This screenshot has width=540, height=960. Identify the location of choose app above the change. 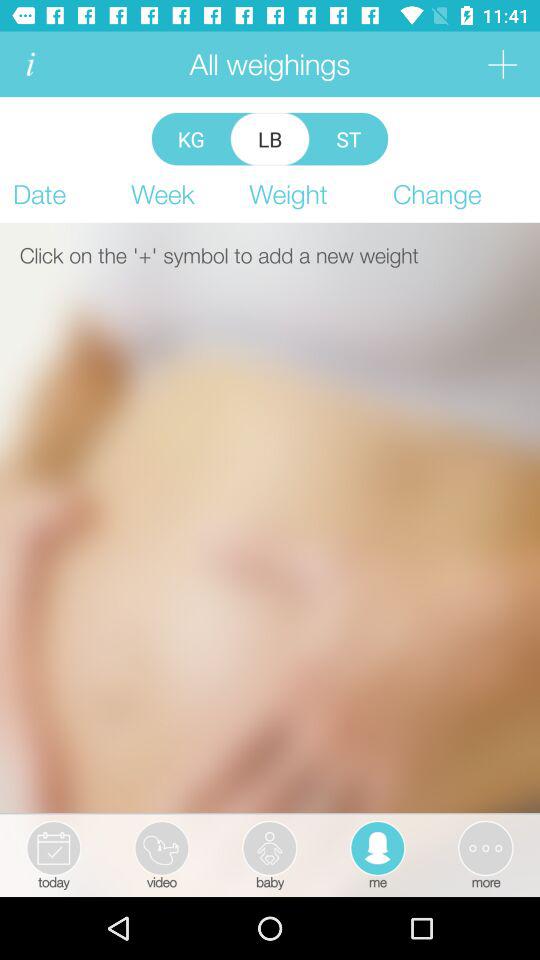
(502, 64).